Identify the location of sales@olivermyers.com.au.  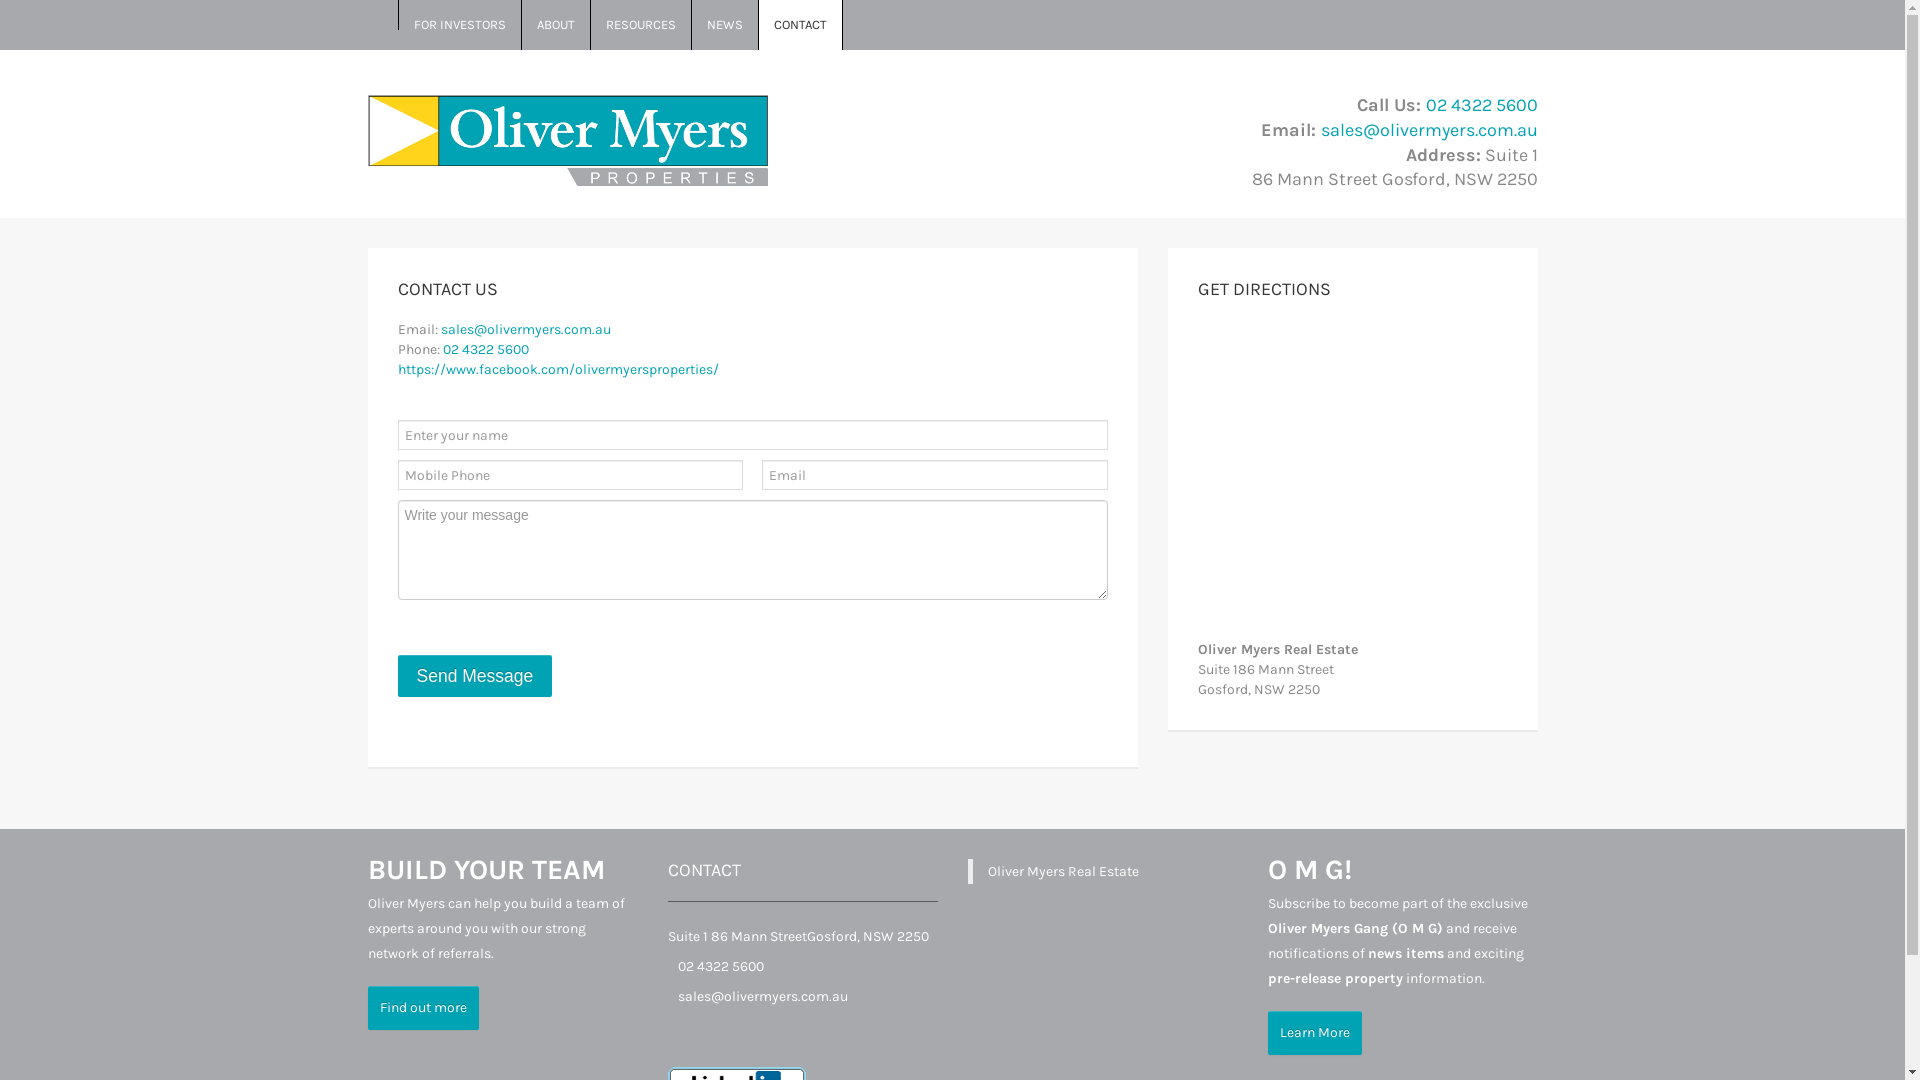
(1428, 130).